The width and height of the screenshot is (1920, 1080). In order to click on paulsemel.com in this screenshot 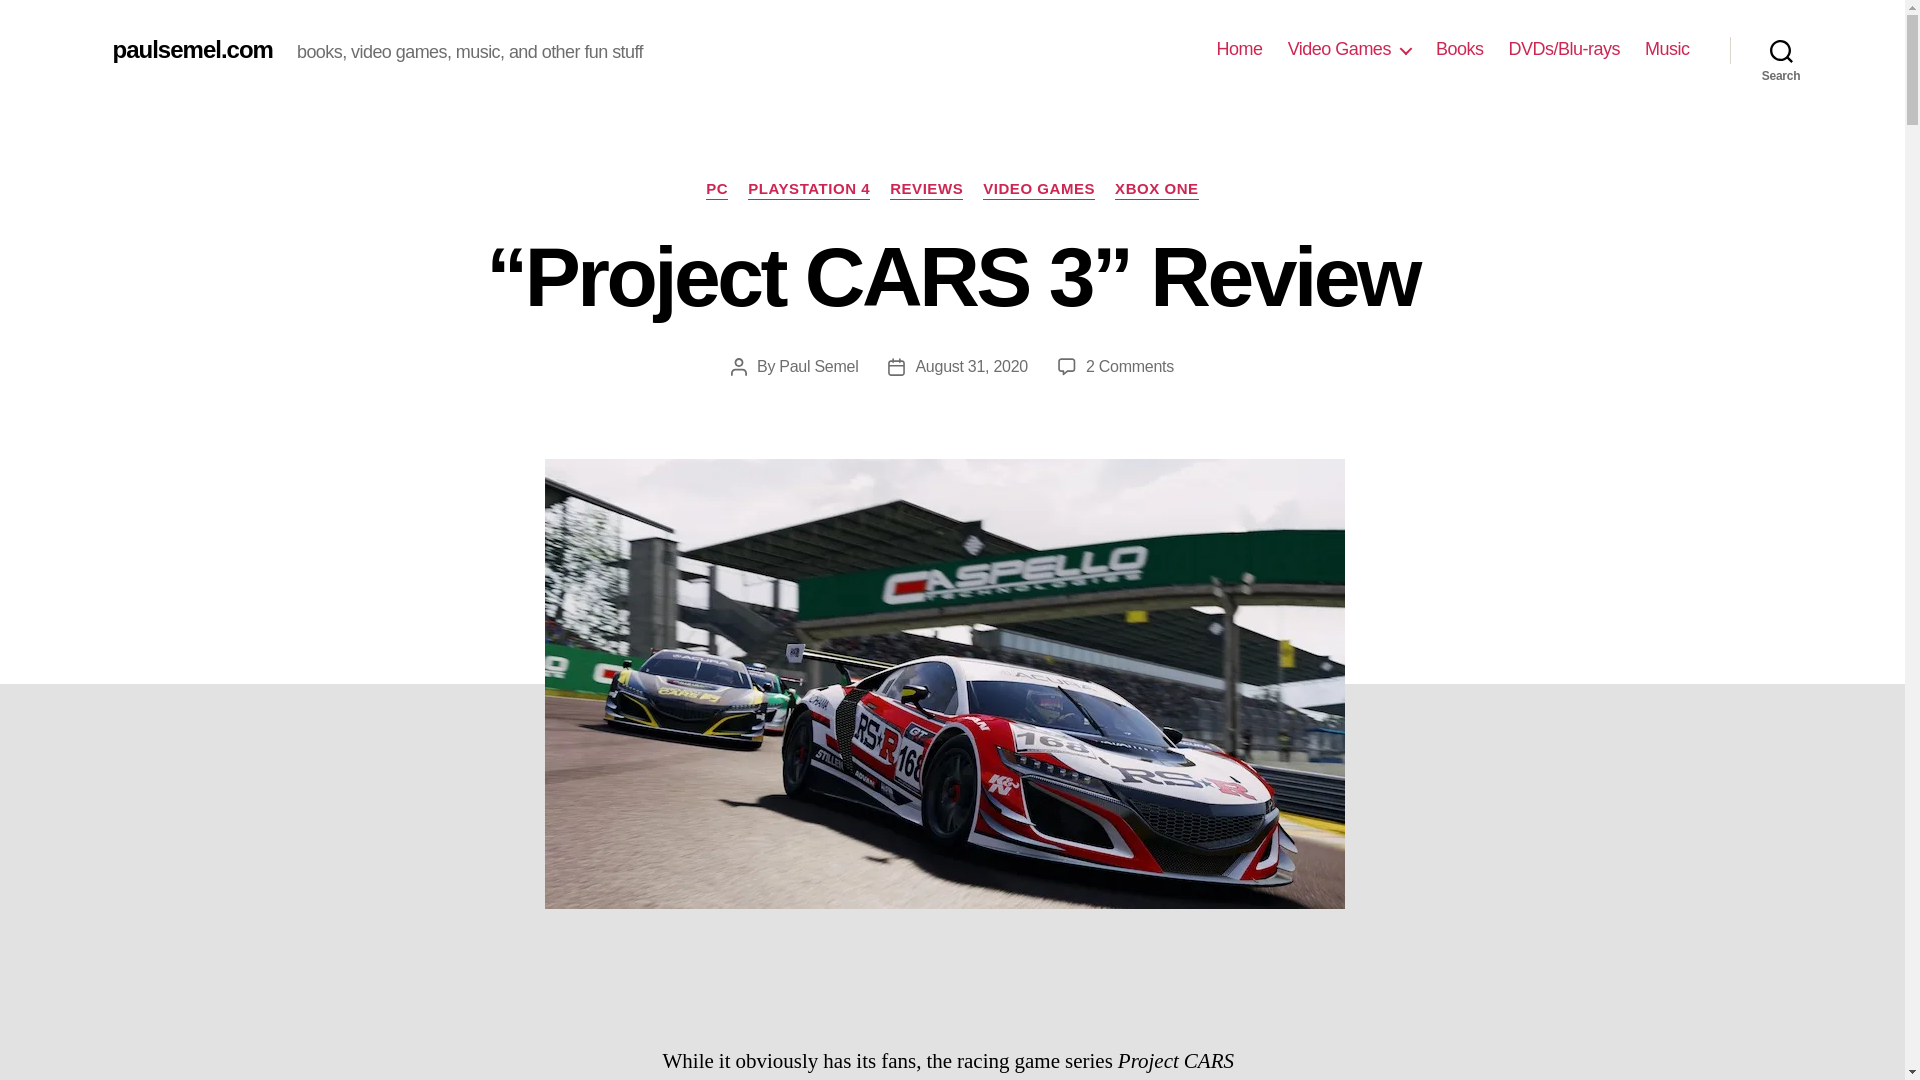, I will do `click(192, 49)`.